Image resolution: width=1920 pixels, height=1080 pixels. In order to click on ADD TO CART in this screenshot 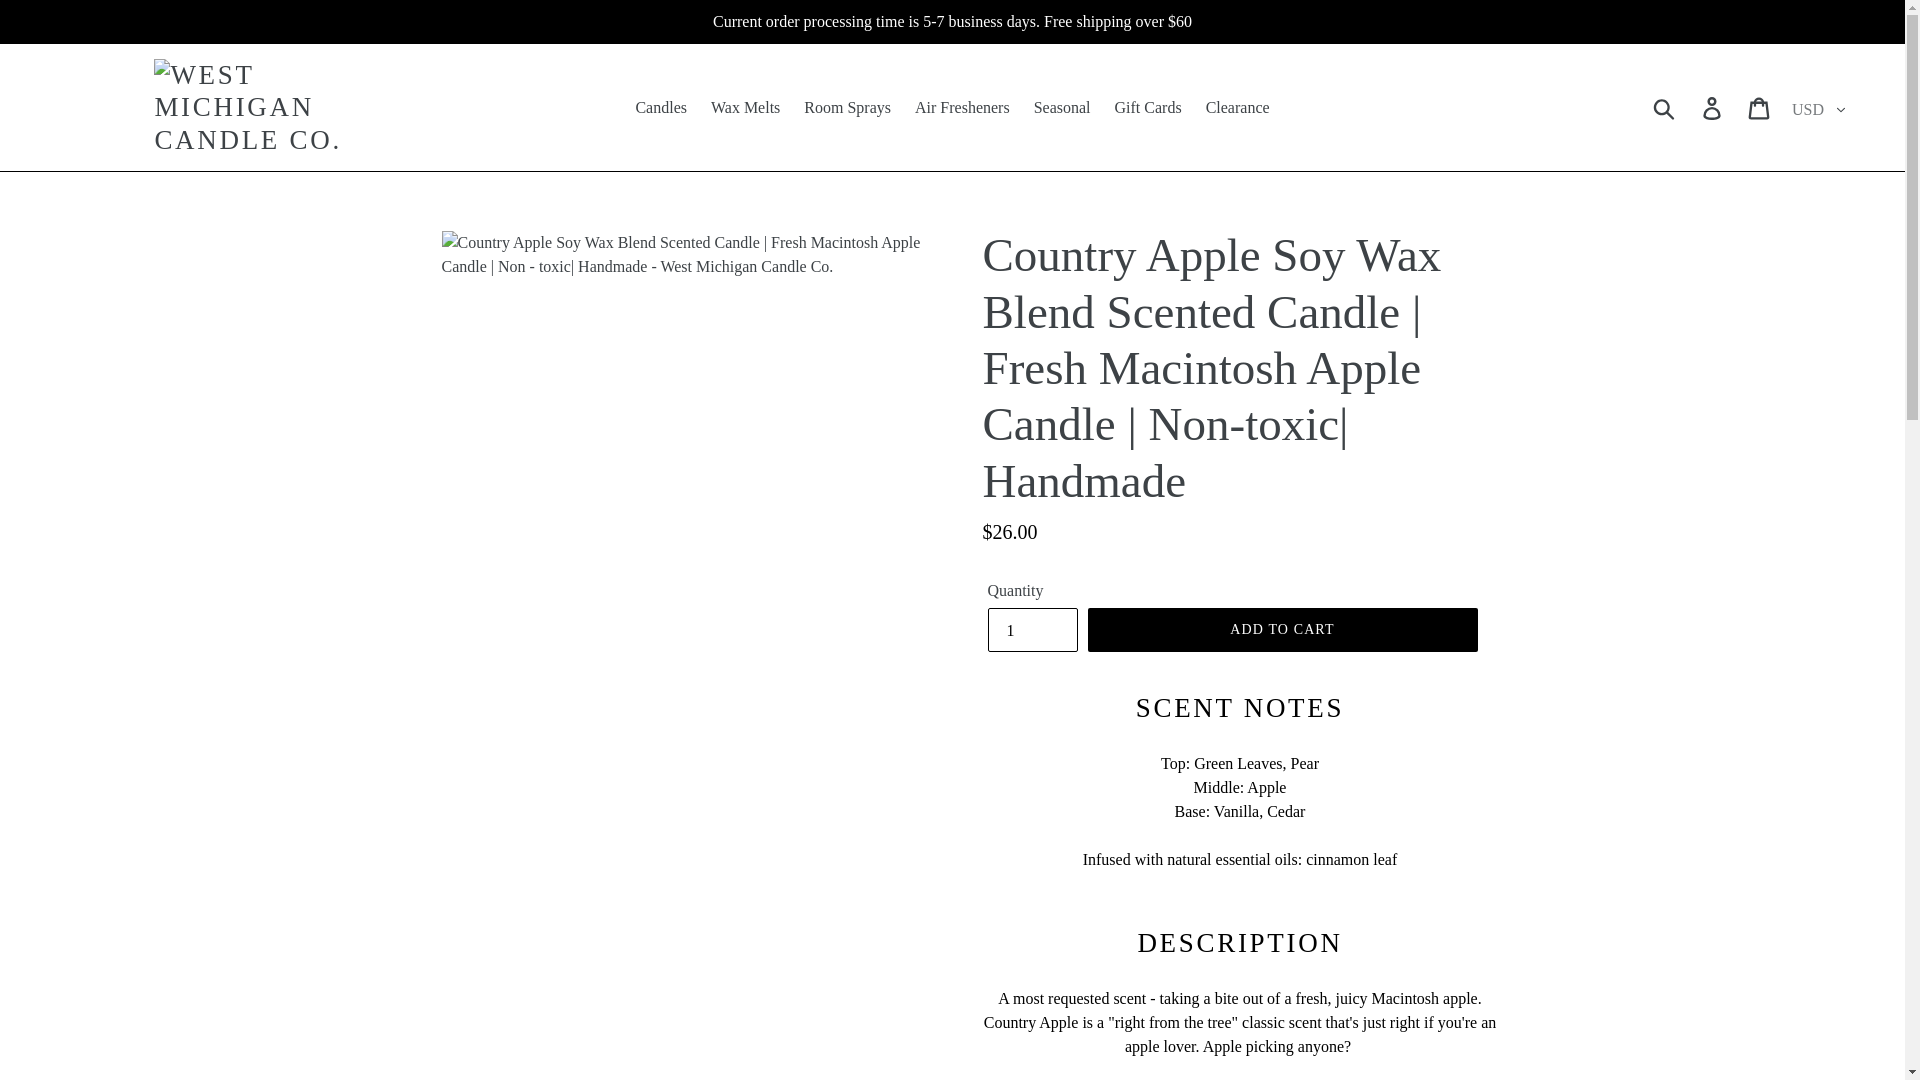, I will do `click(1283, 630)`.